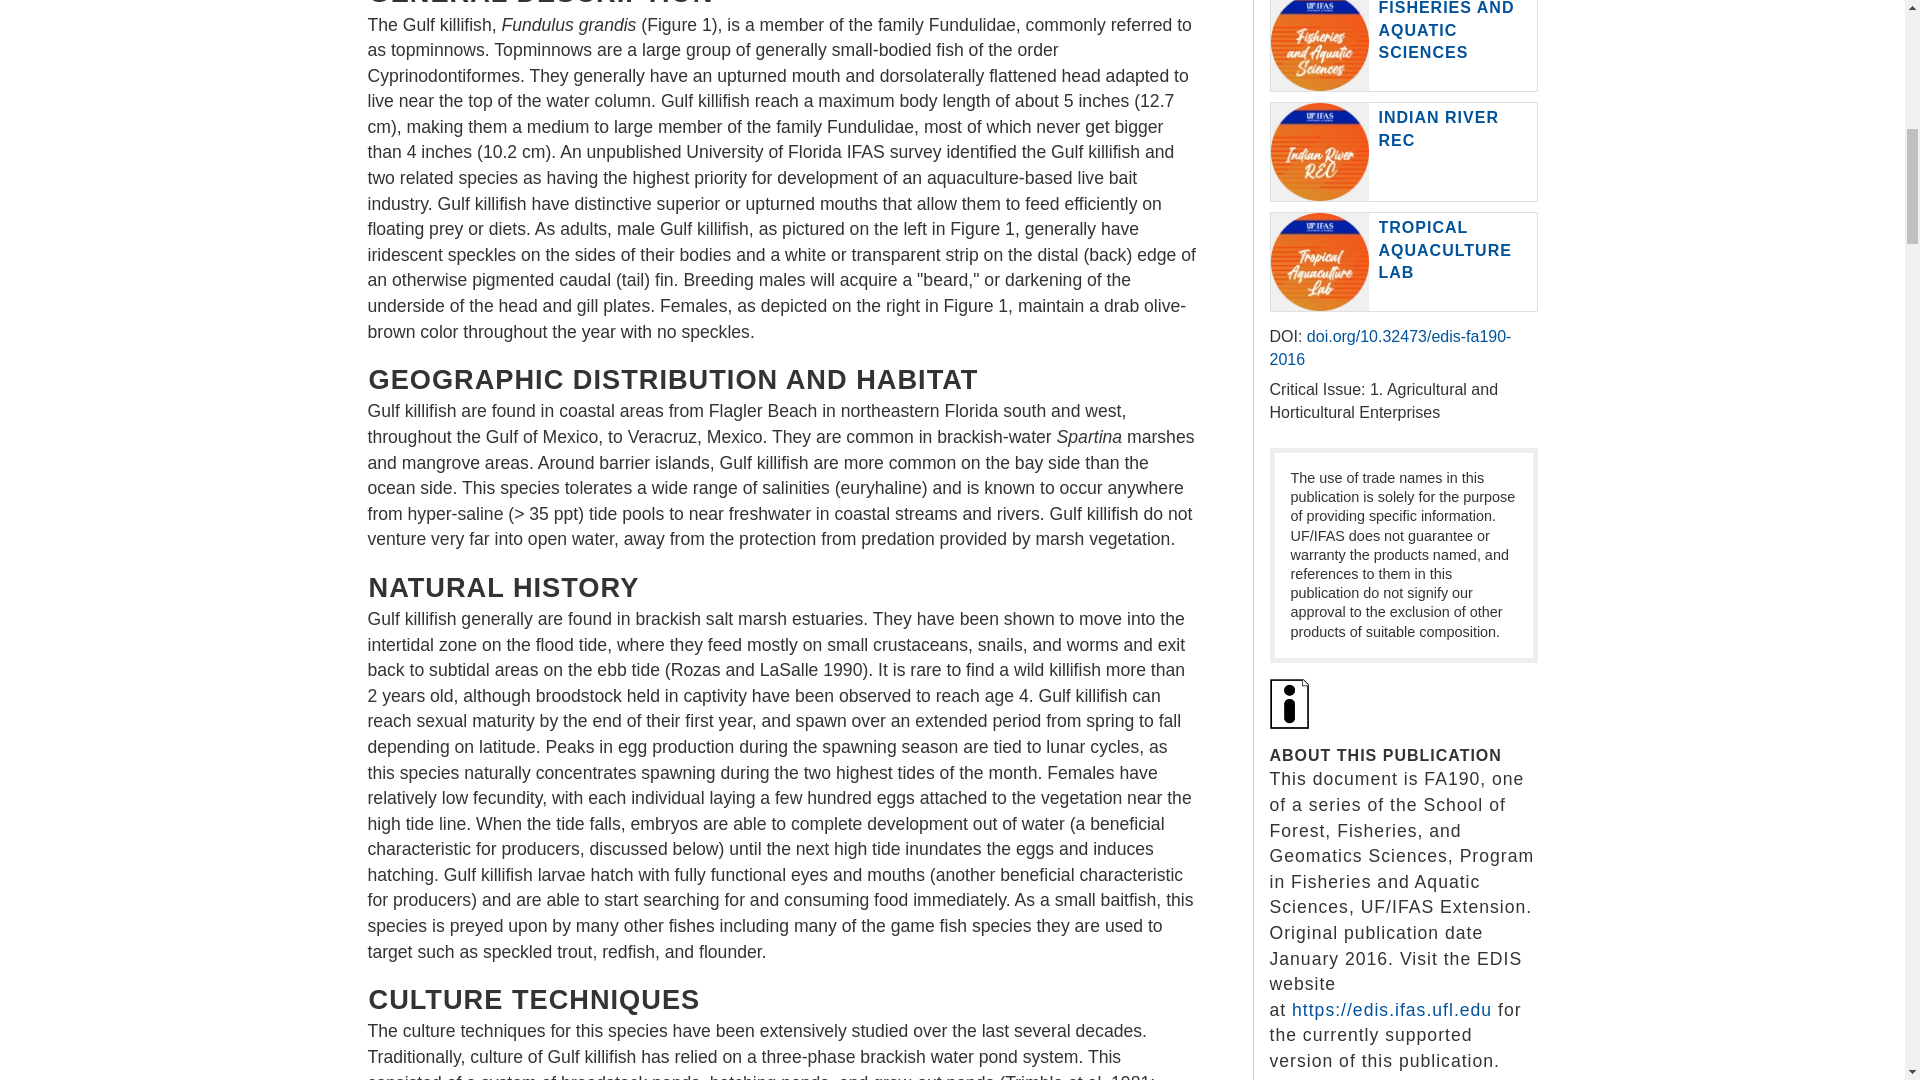  What do you see at coordinates (1438, 128) in the screenshot?
I see `INDIAN RIVER REC` at bounding box center [1438, 128].